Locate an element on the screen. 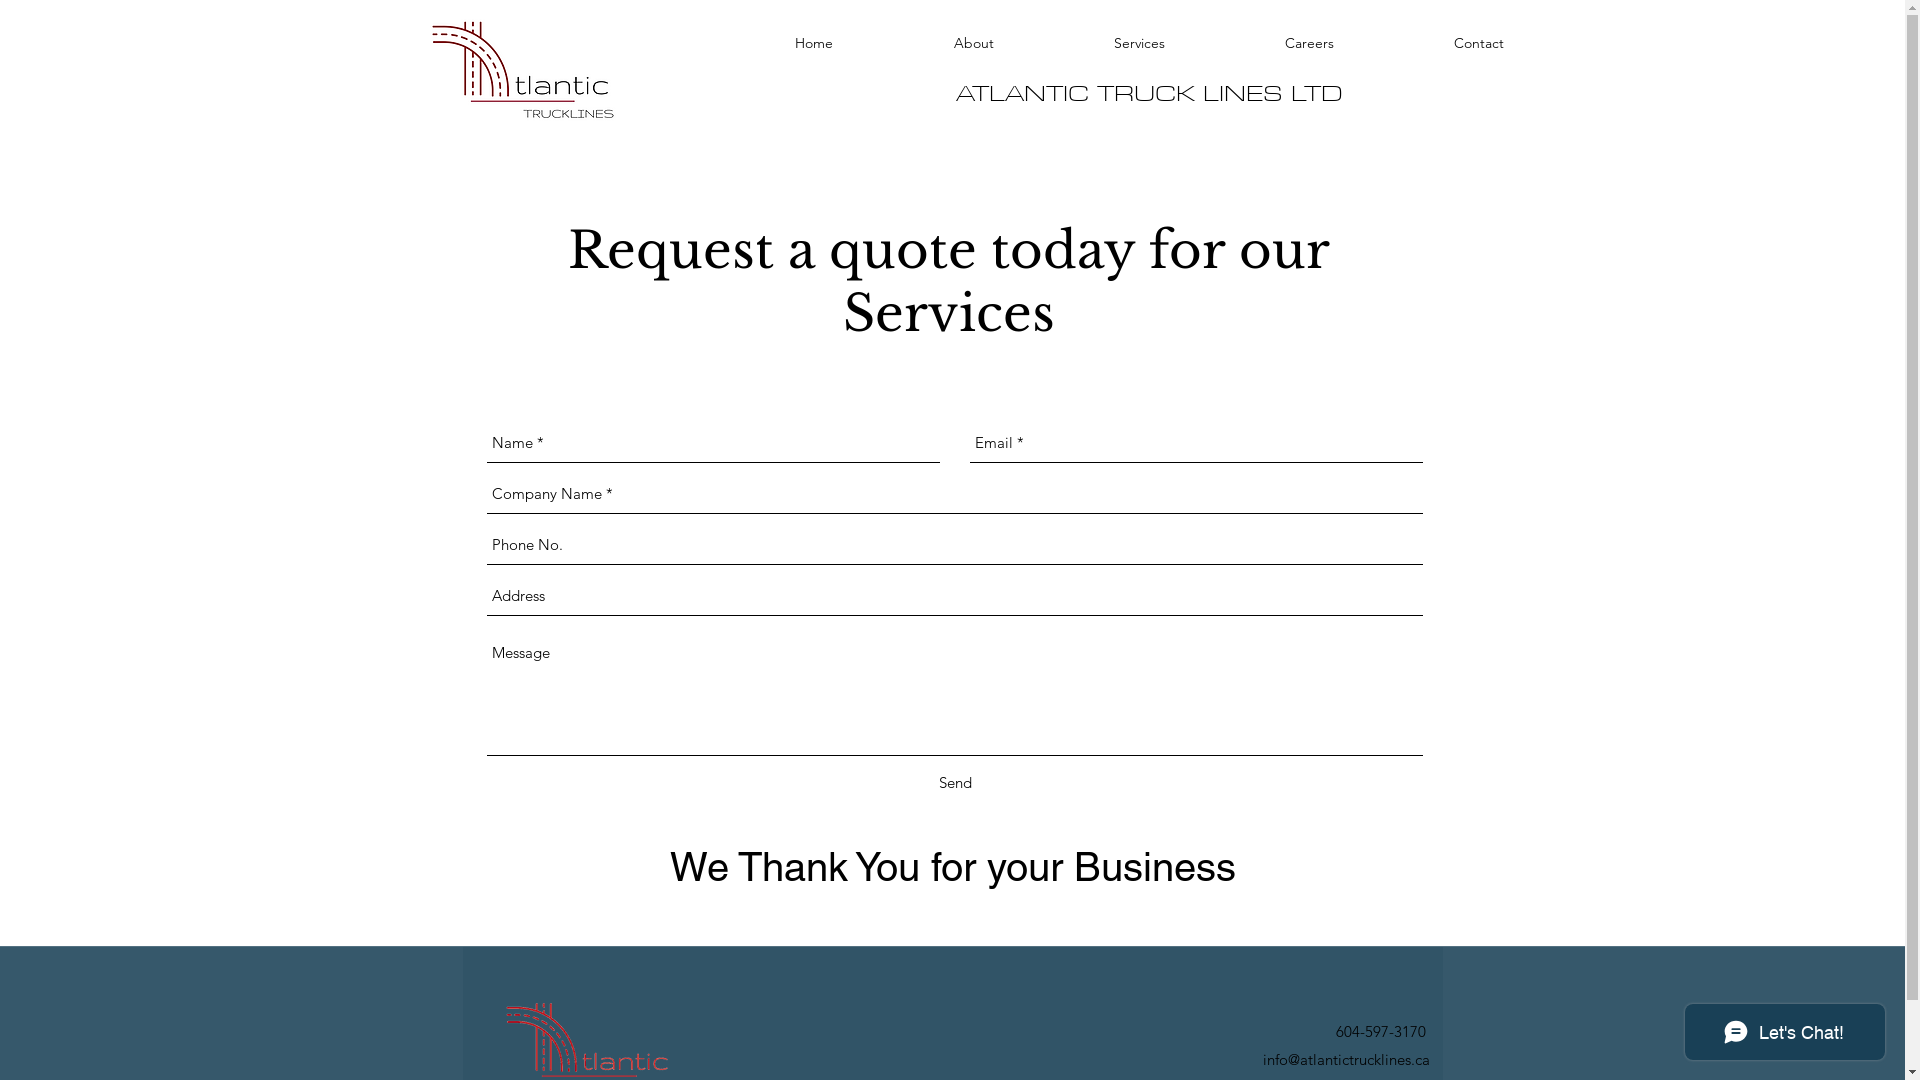  Contact is located at coordinates (1479, 43).